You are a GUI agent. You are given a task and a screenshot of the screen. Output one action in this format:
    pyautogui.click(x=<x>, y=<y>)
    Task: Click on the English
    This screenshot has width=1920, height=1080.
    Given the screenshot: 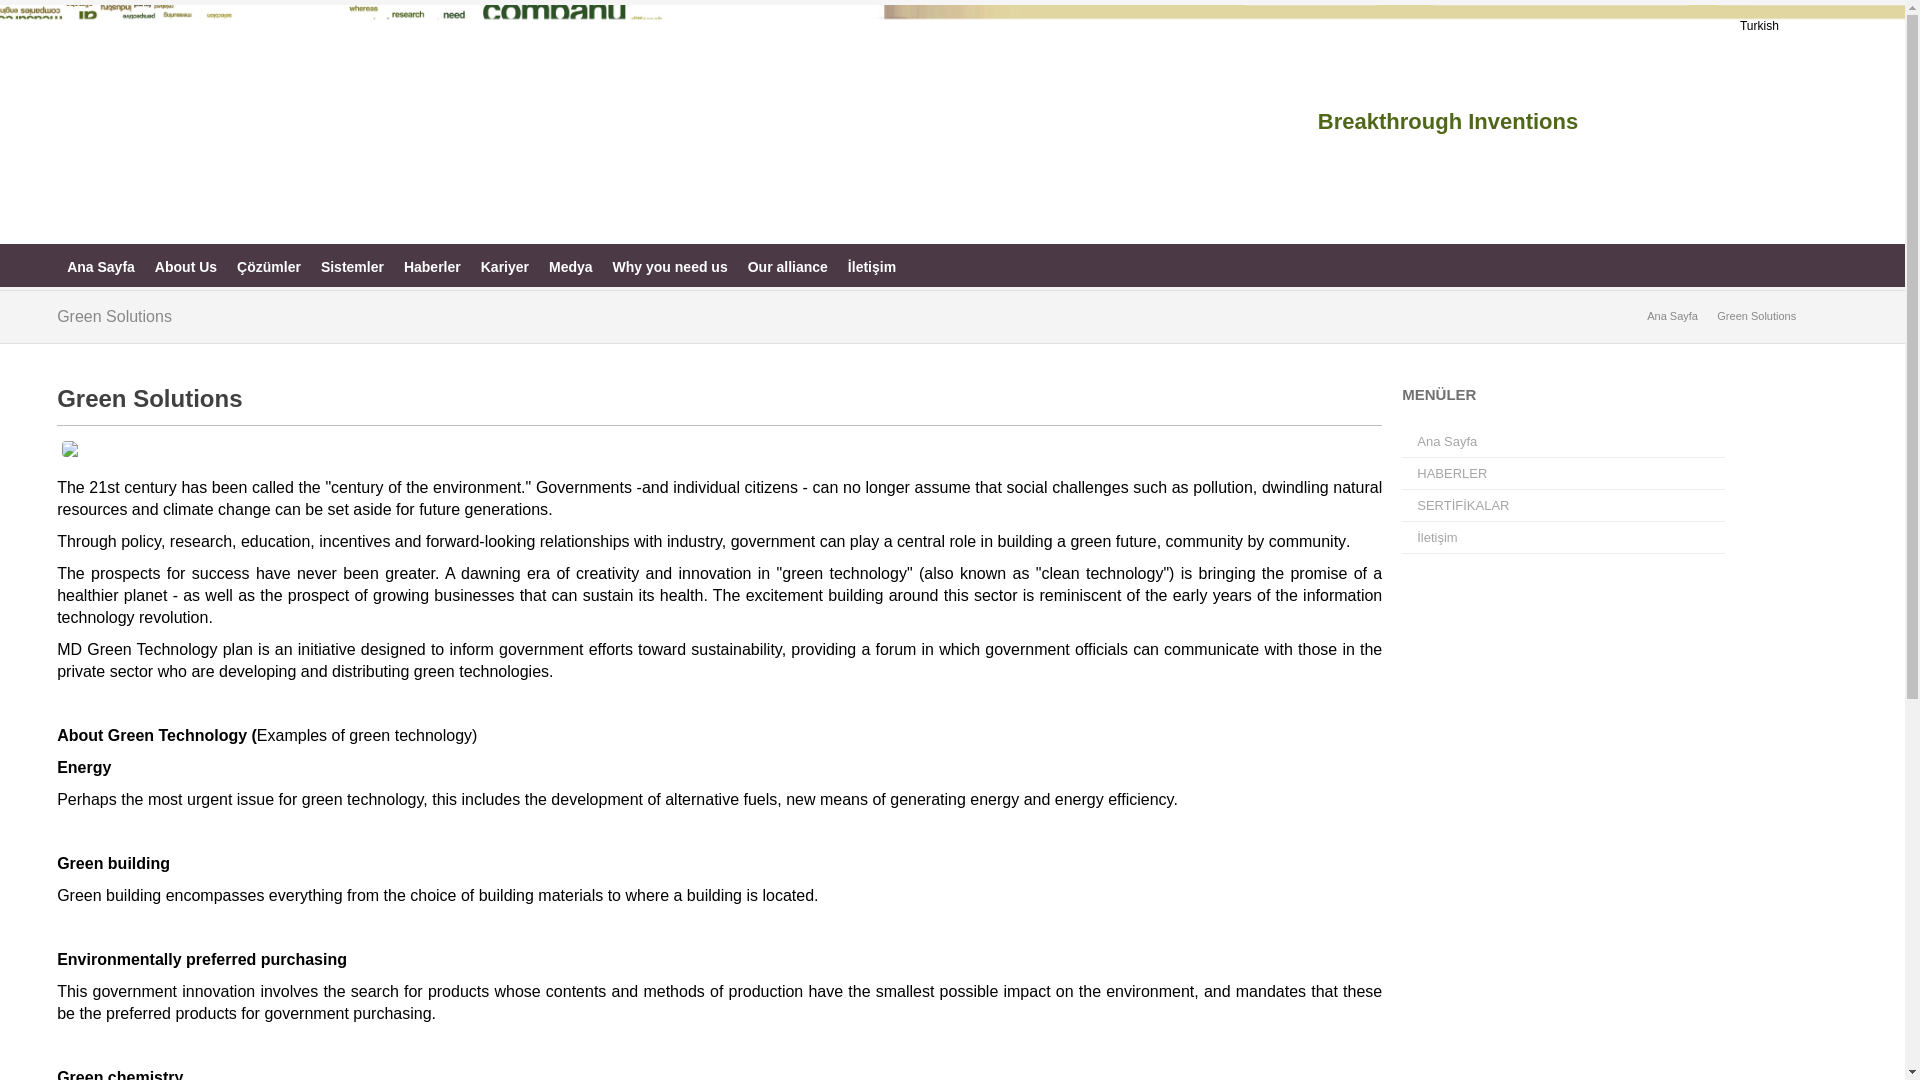 What is the action you would take?
    pyautogui.click(x=1804, y=26)
    